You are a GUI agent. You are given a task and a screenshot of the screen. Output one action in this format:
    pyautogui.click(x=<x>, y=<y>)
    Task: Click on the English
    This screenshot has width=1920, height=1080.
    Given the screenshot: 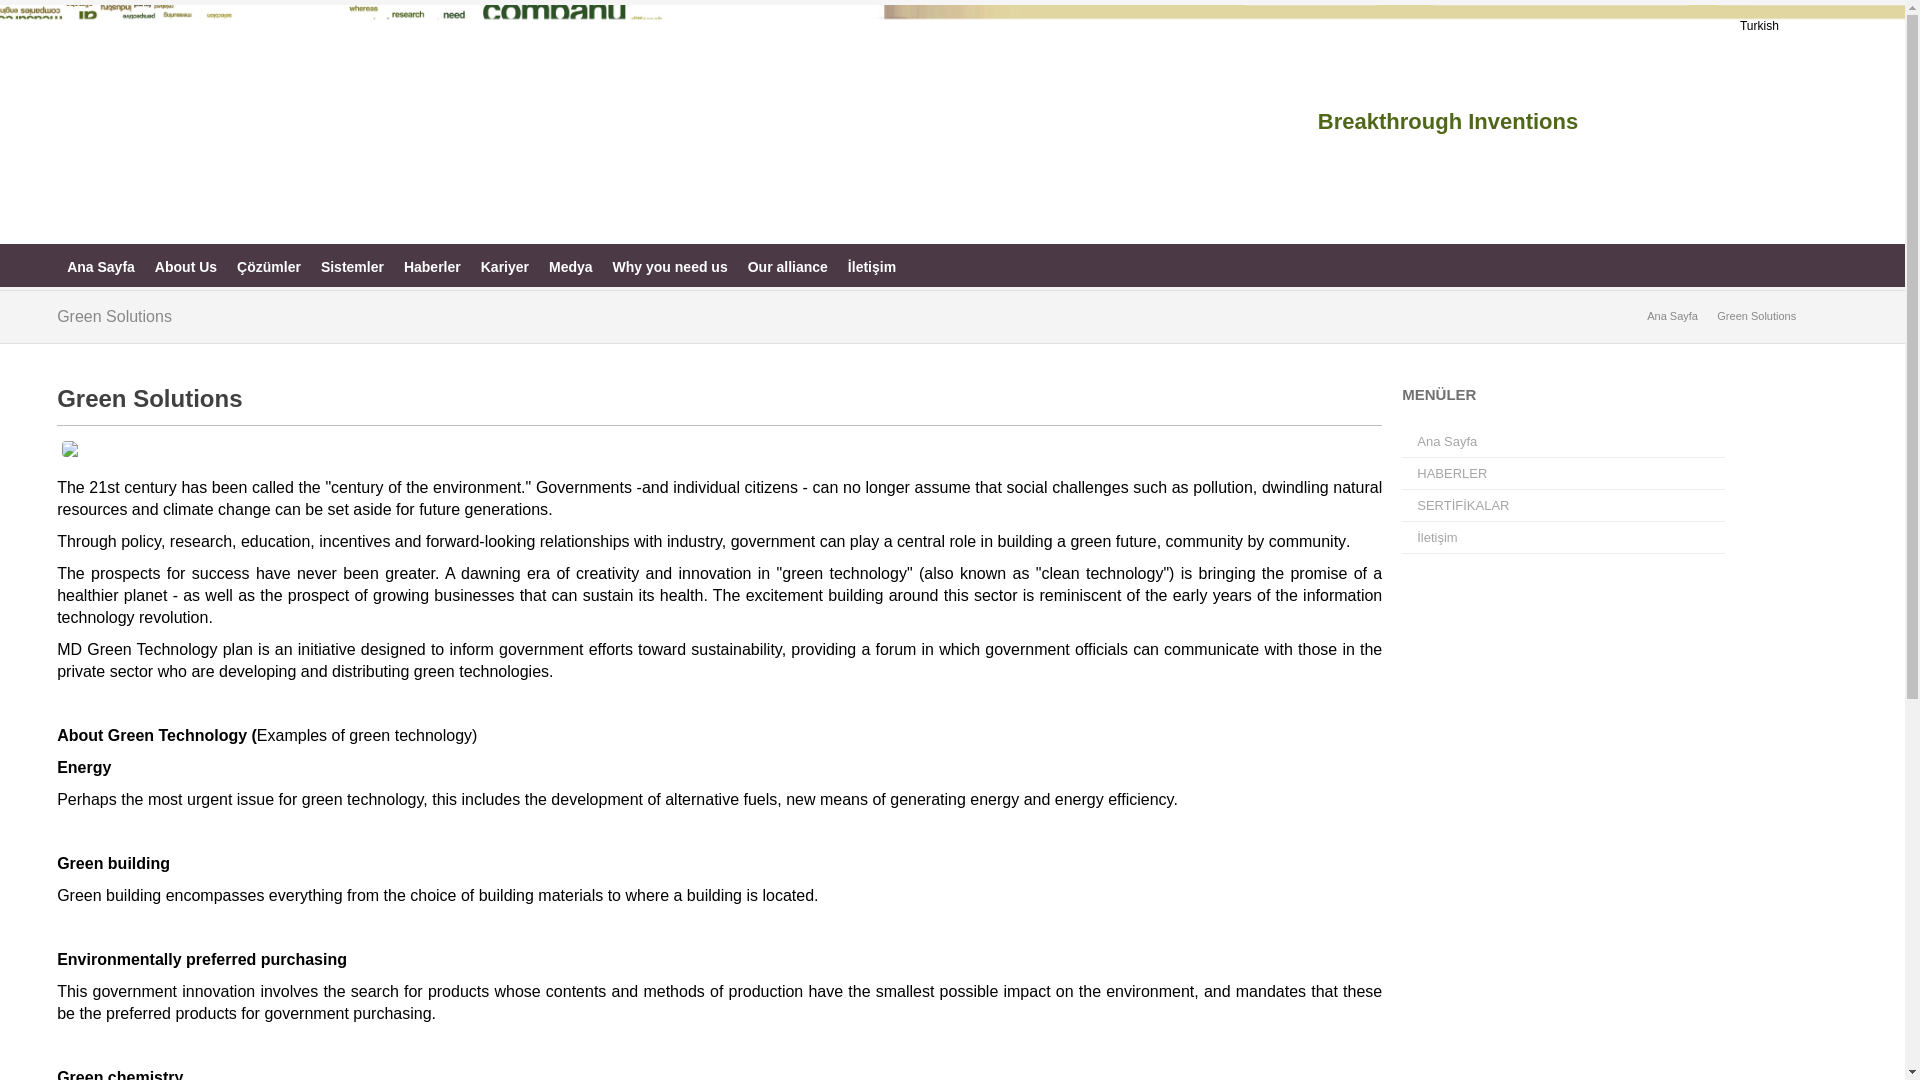 What is the action you would take?
    pyautogui.click(x=1804, y=26)
    